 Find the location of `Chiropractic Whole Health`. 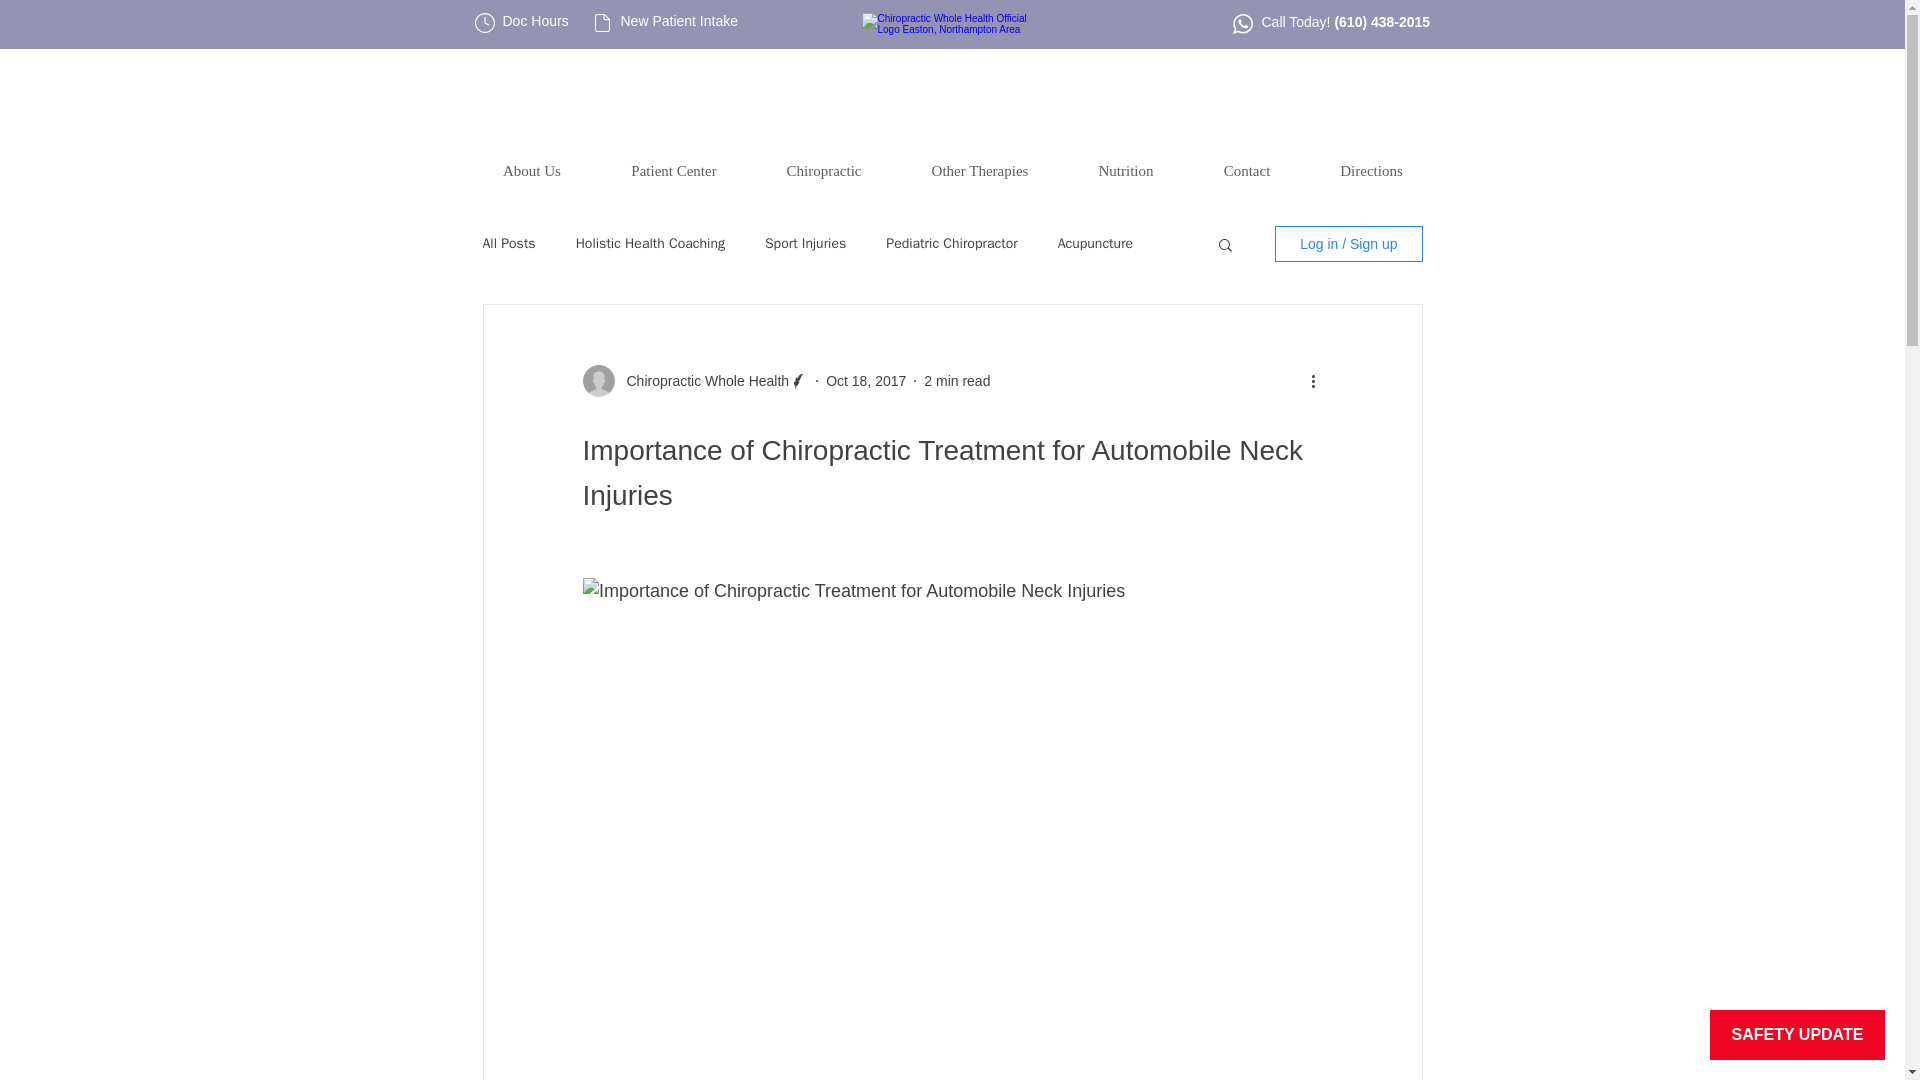

Chiropractic Whole Health is located at coordinates (702, 380).